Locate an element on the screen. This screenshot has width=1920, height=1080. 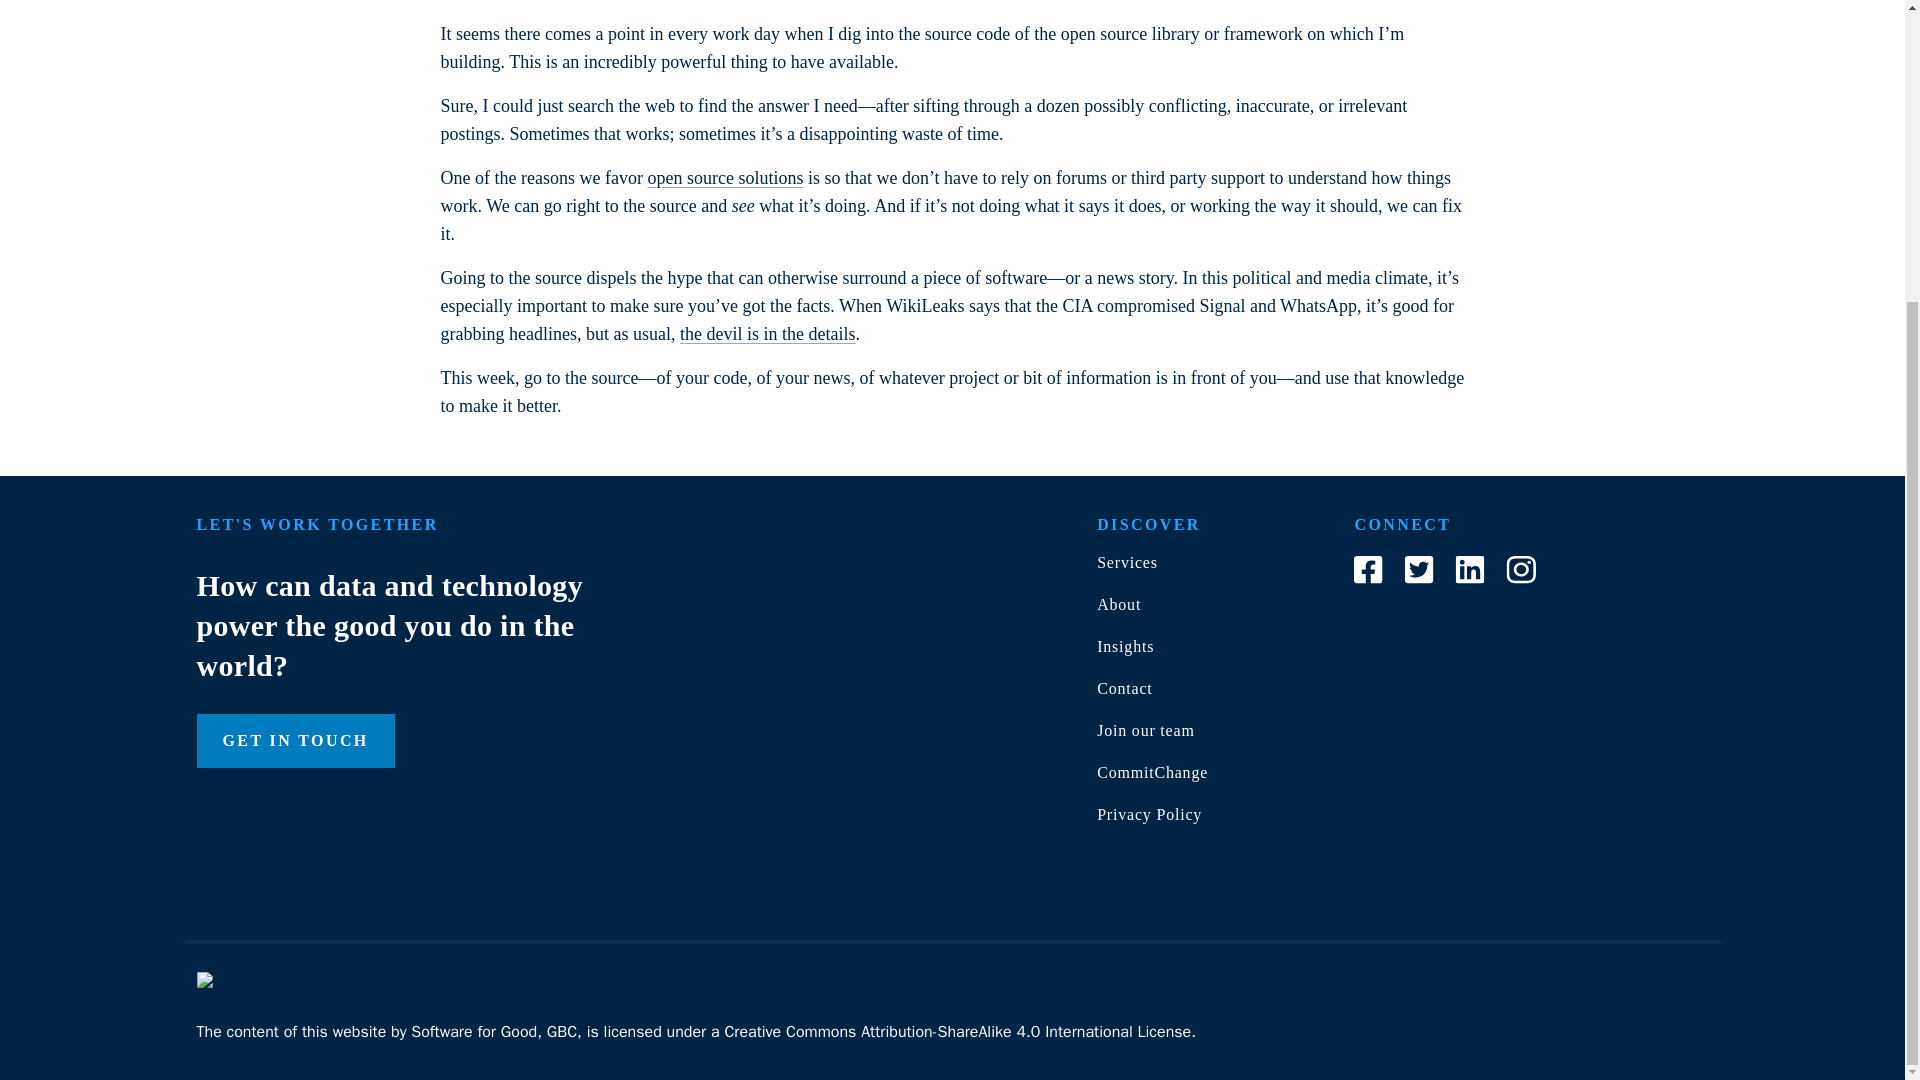
Services is located at coordinates (1126, 562).